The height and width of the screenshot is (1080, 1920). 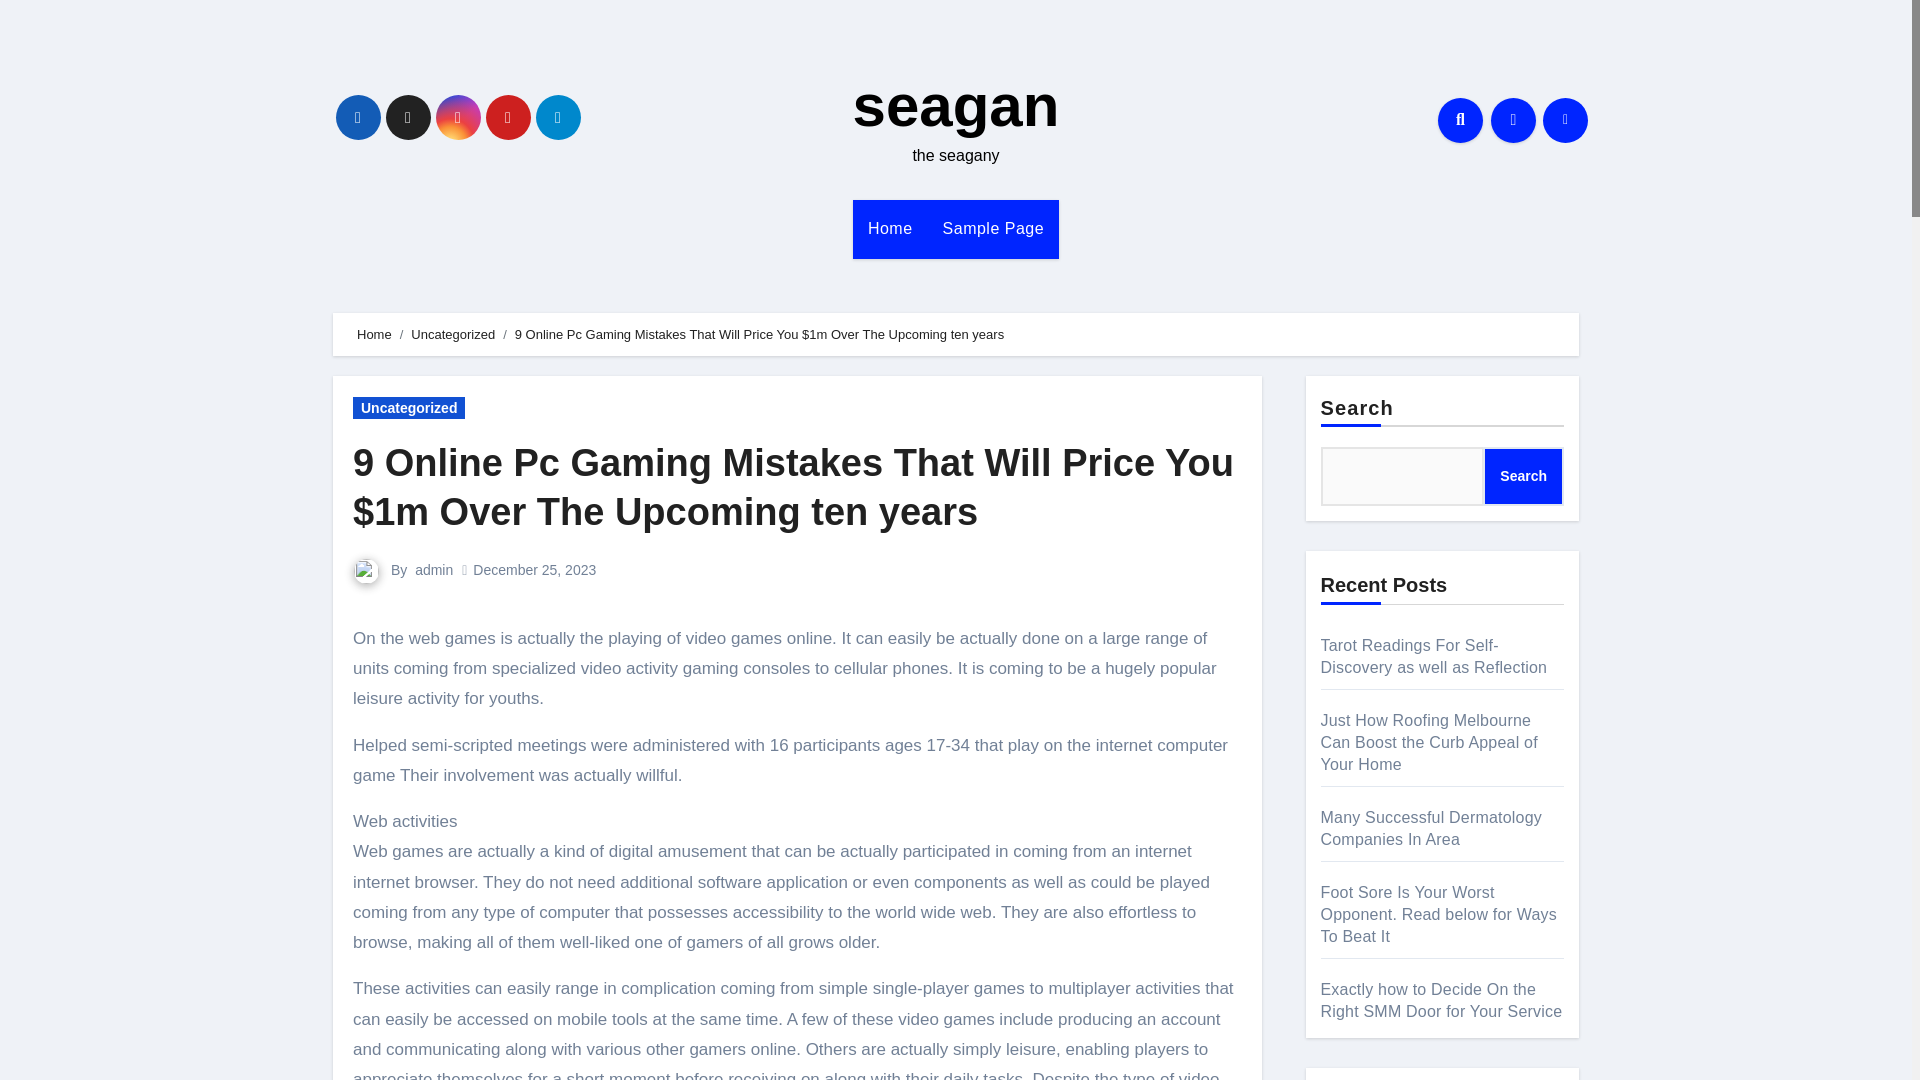 What do you see at coordinates (408, 408) in the screenshot?
I see `Uncategorized` at bounding box center [408, 408].